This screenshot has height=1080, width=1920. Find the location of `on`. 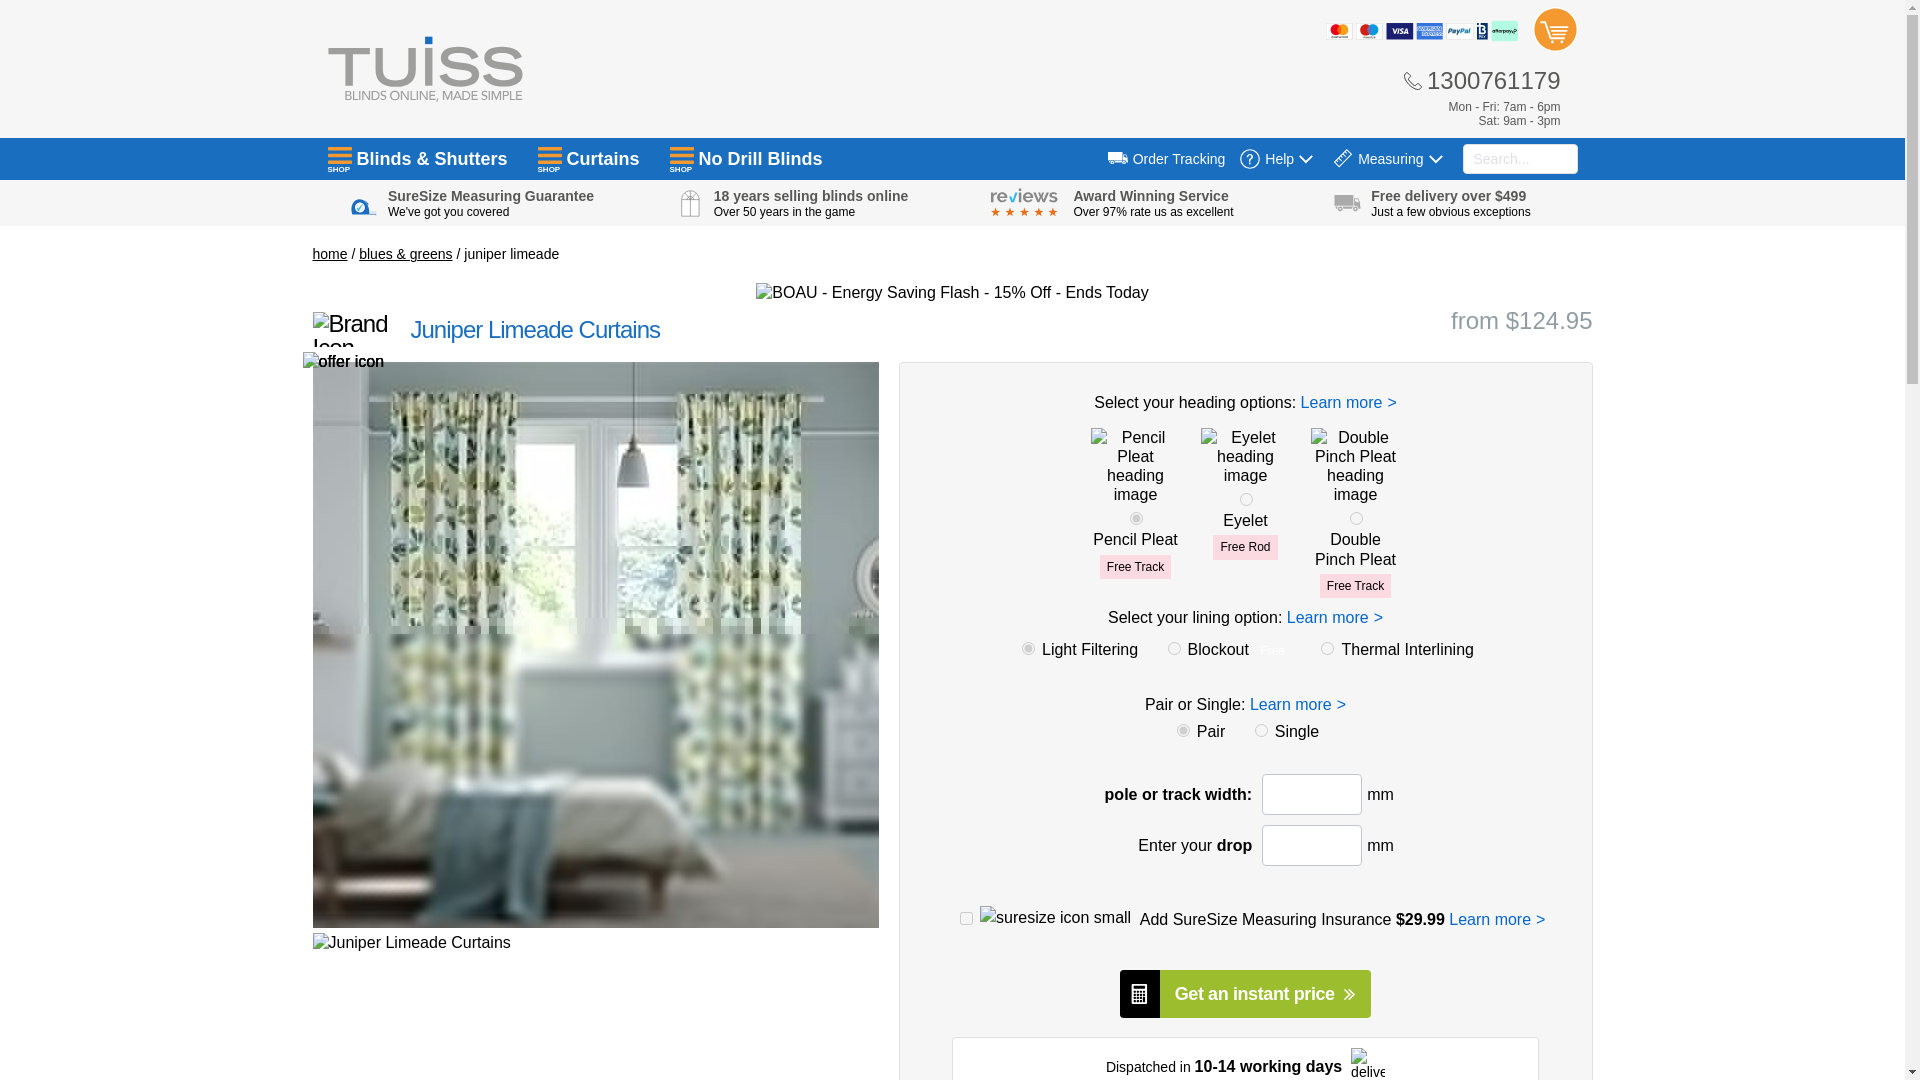

on is located at coordinates (966, 918).